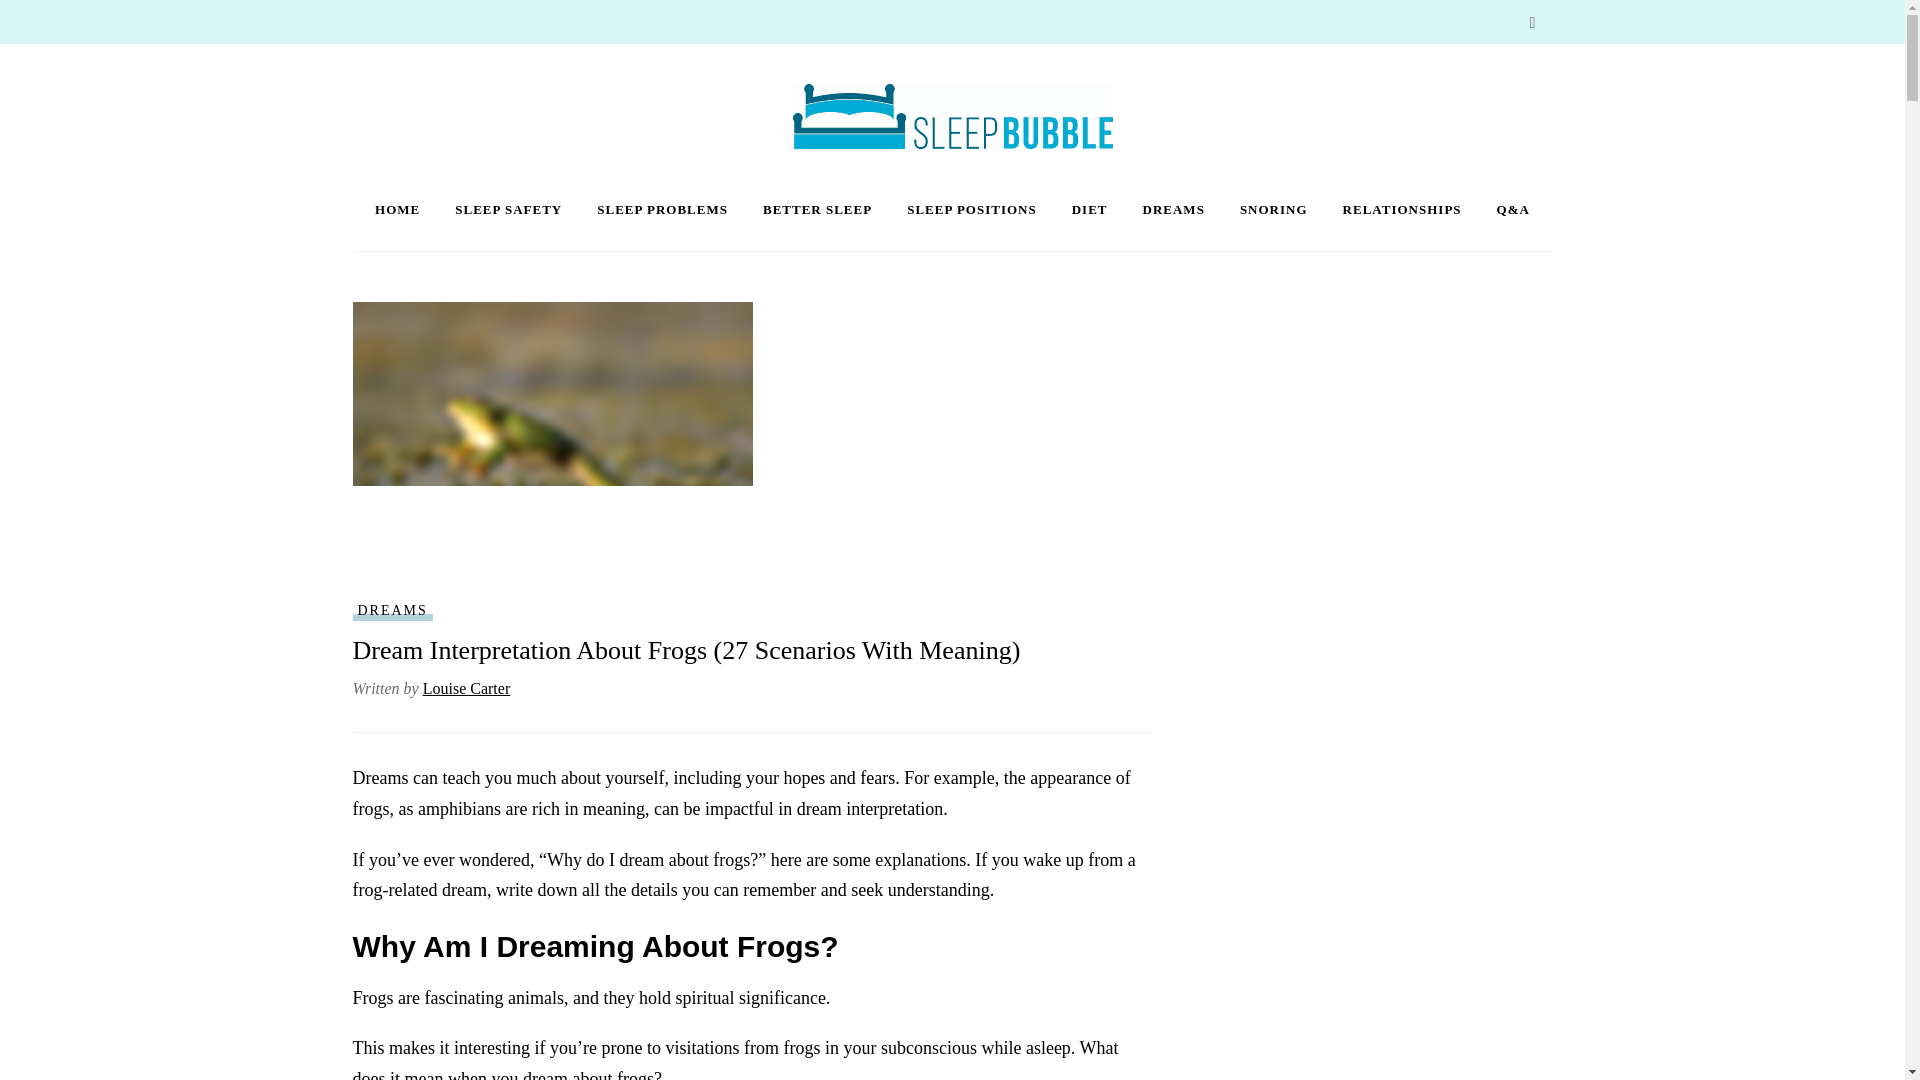 This screenshot has height=1080, width=1920. Describe the element at coordinates (1532, 24) in the screenshot. I see `Search` at that location.